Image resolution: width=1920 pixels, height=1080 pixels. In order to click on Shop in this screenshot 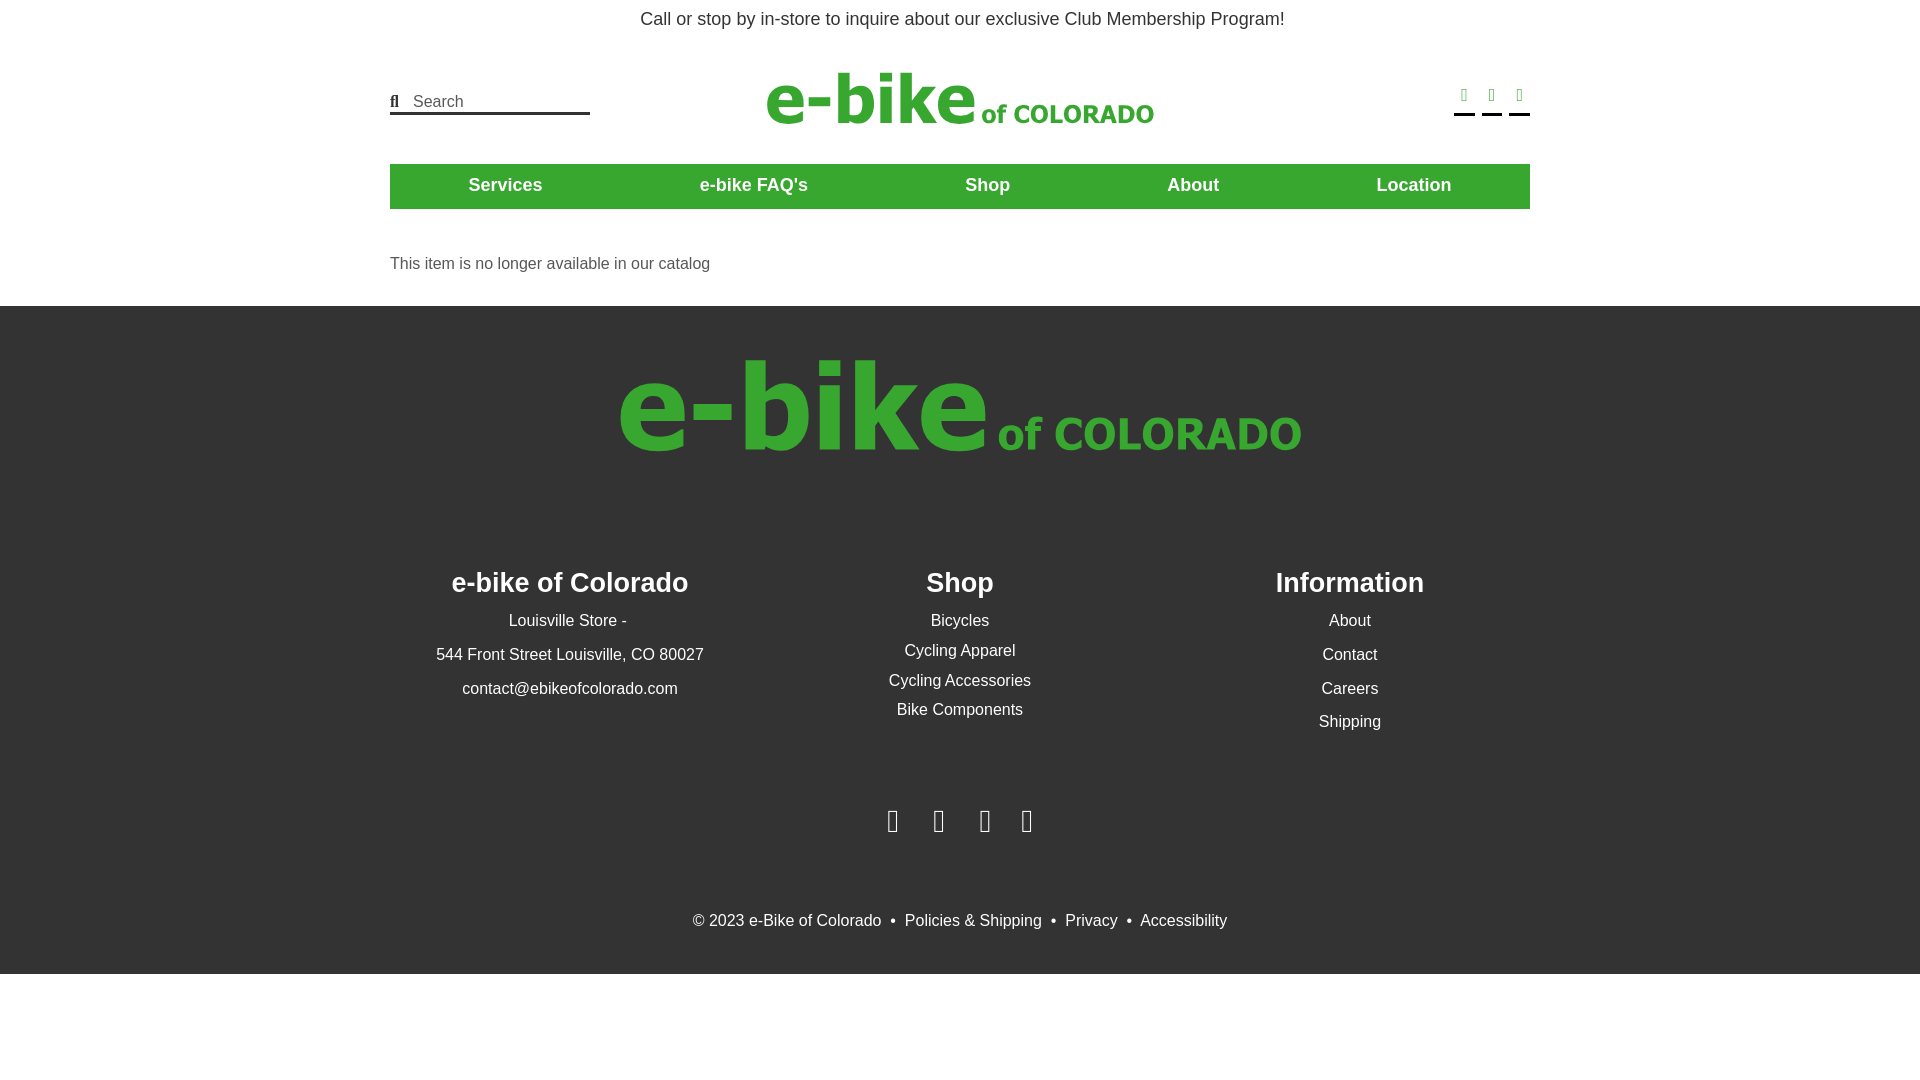, I will do `click(986, 185)`.